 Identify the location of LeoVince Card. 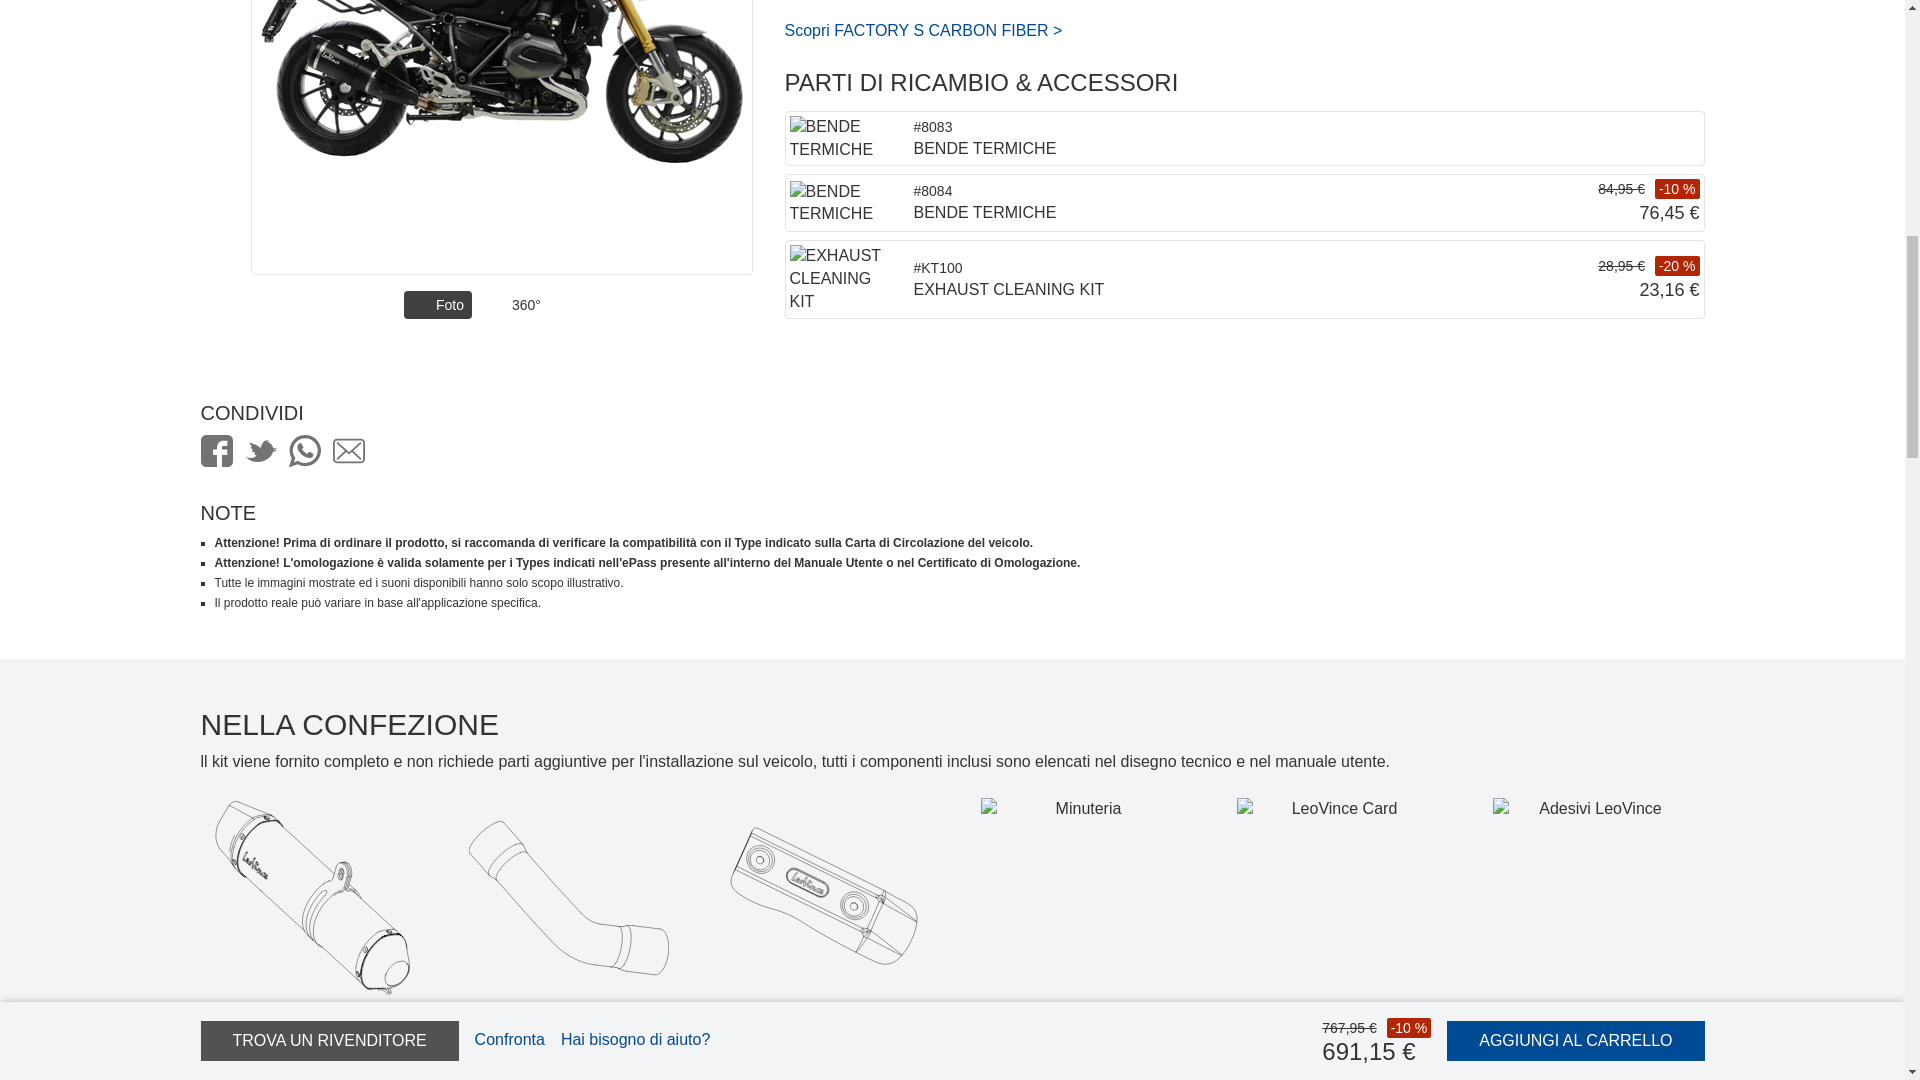
(1336, 898).